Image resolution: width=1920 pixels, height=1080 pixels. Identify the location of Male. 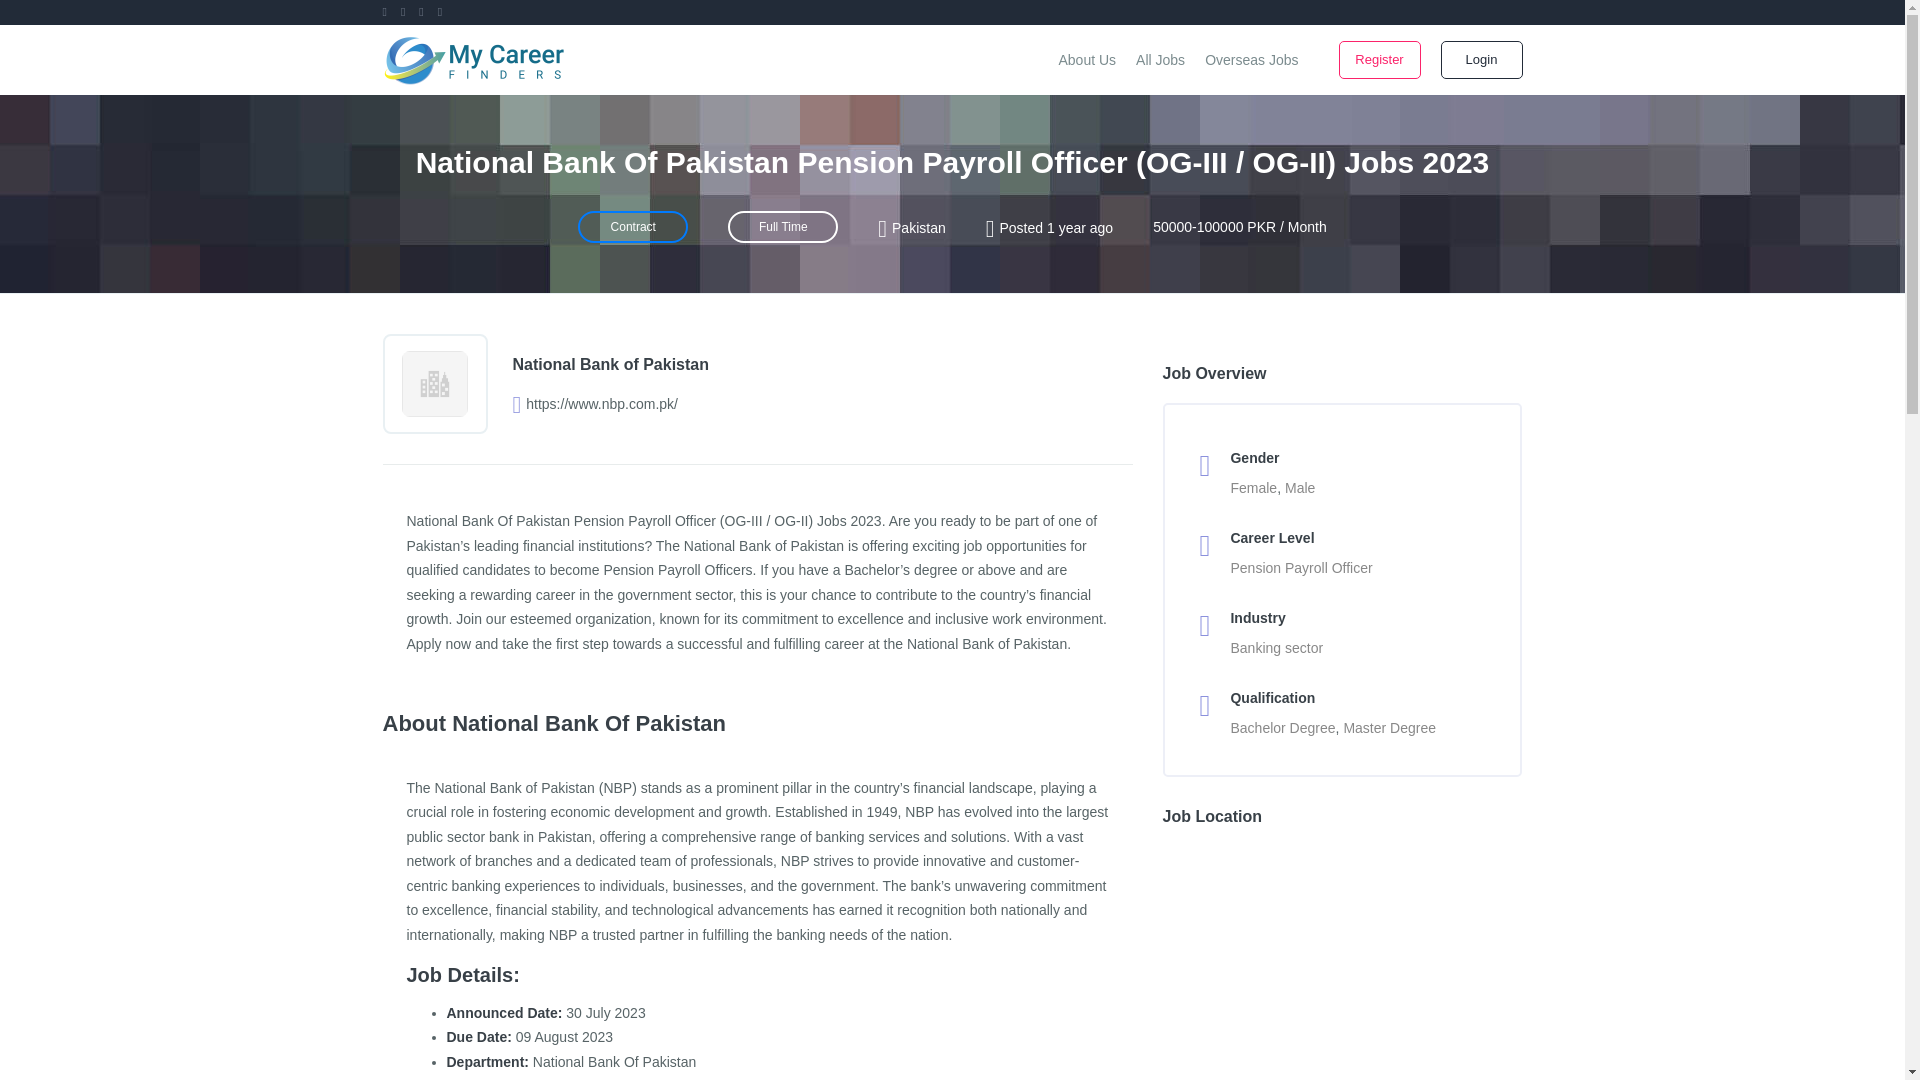
(1300, 487).